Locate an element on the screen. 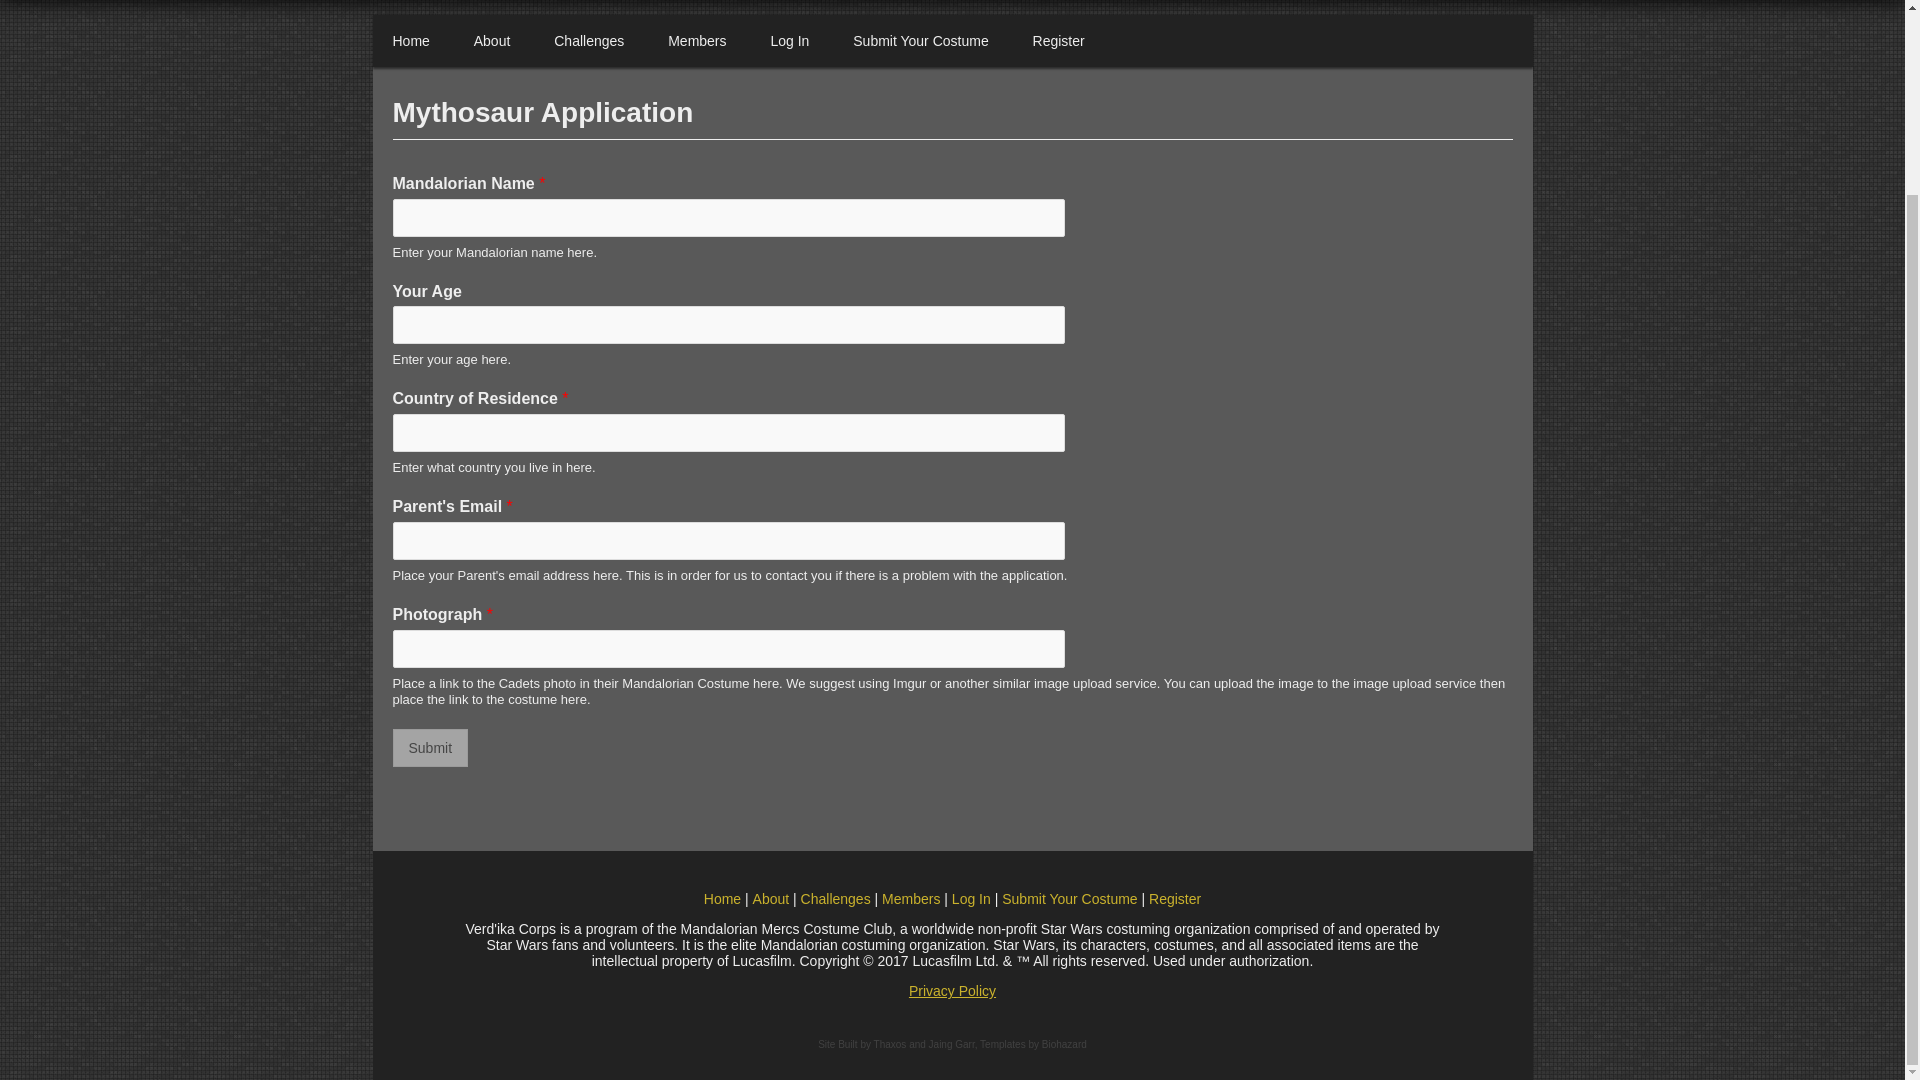 The height and width of the screenshot is (1080, 1920). About is located at coordinates (492, 40).